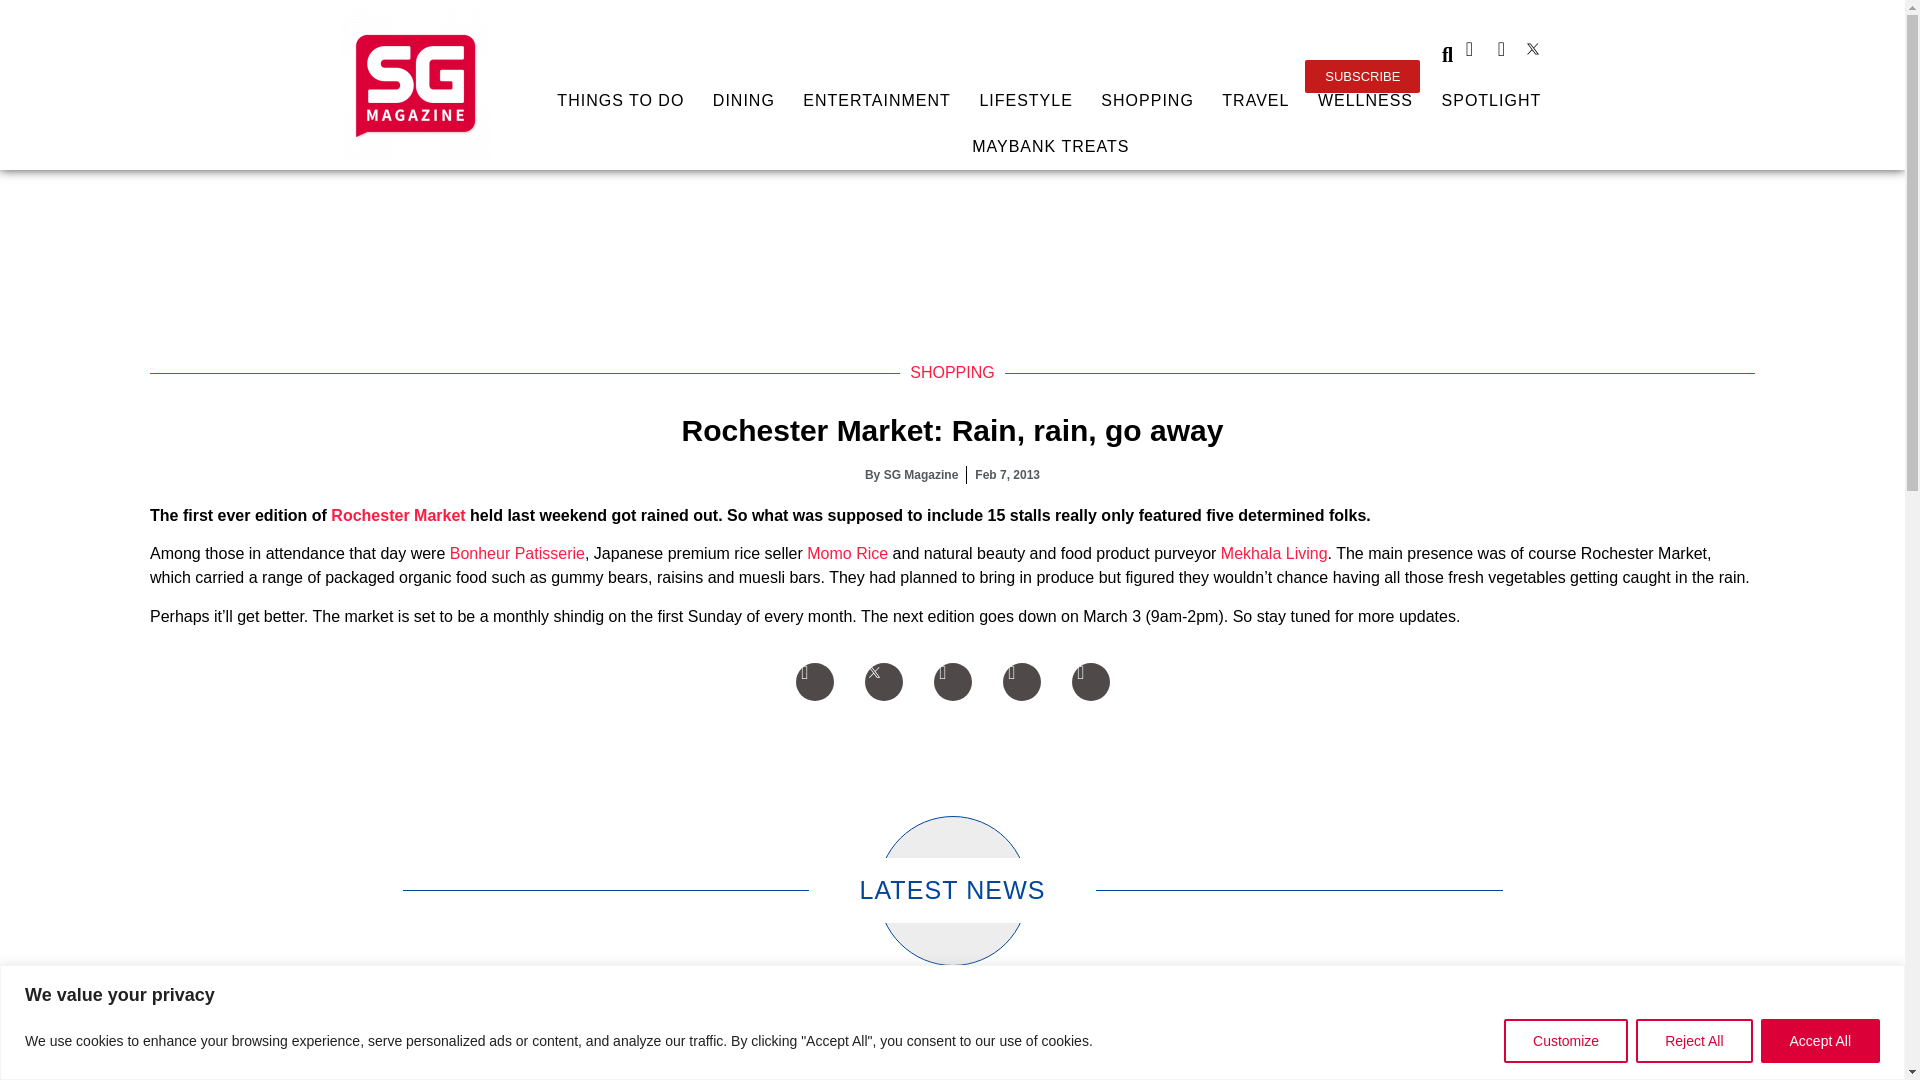 The width and height of the screenshot is (1920, 1080). Describe the element at coordinates (1490, 100) in the screenshot. I see `SPOTLIGHT` at that location.